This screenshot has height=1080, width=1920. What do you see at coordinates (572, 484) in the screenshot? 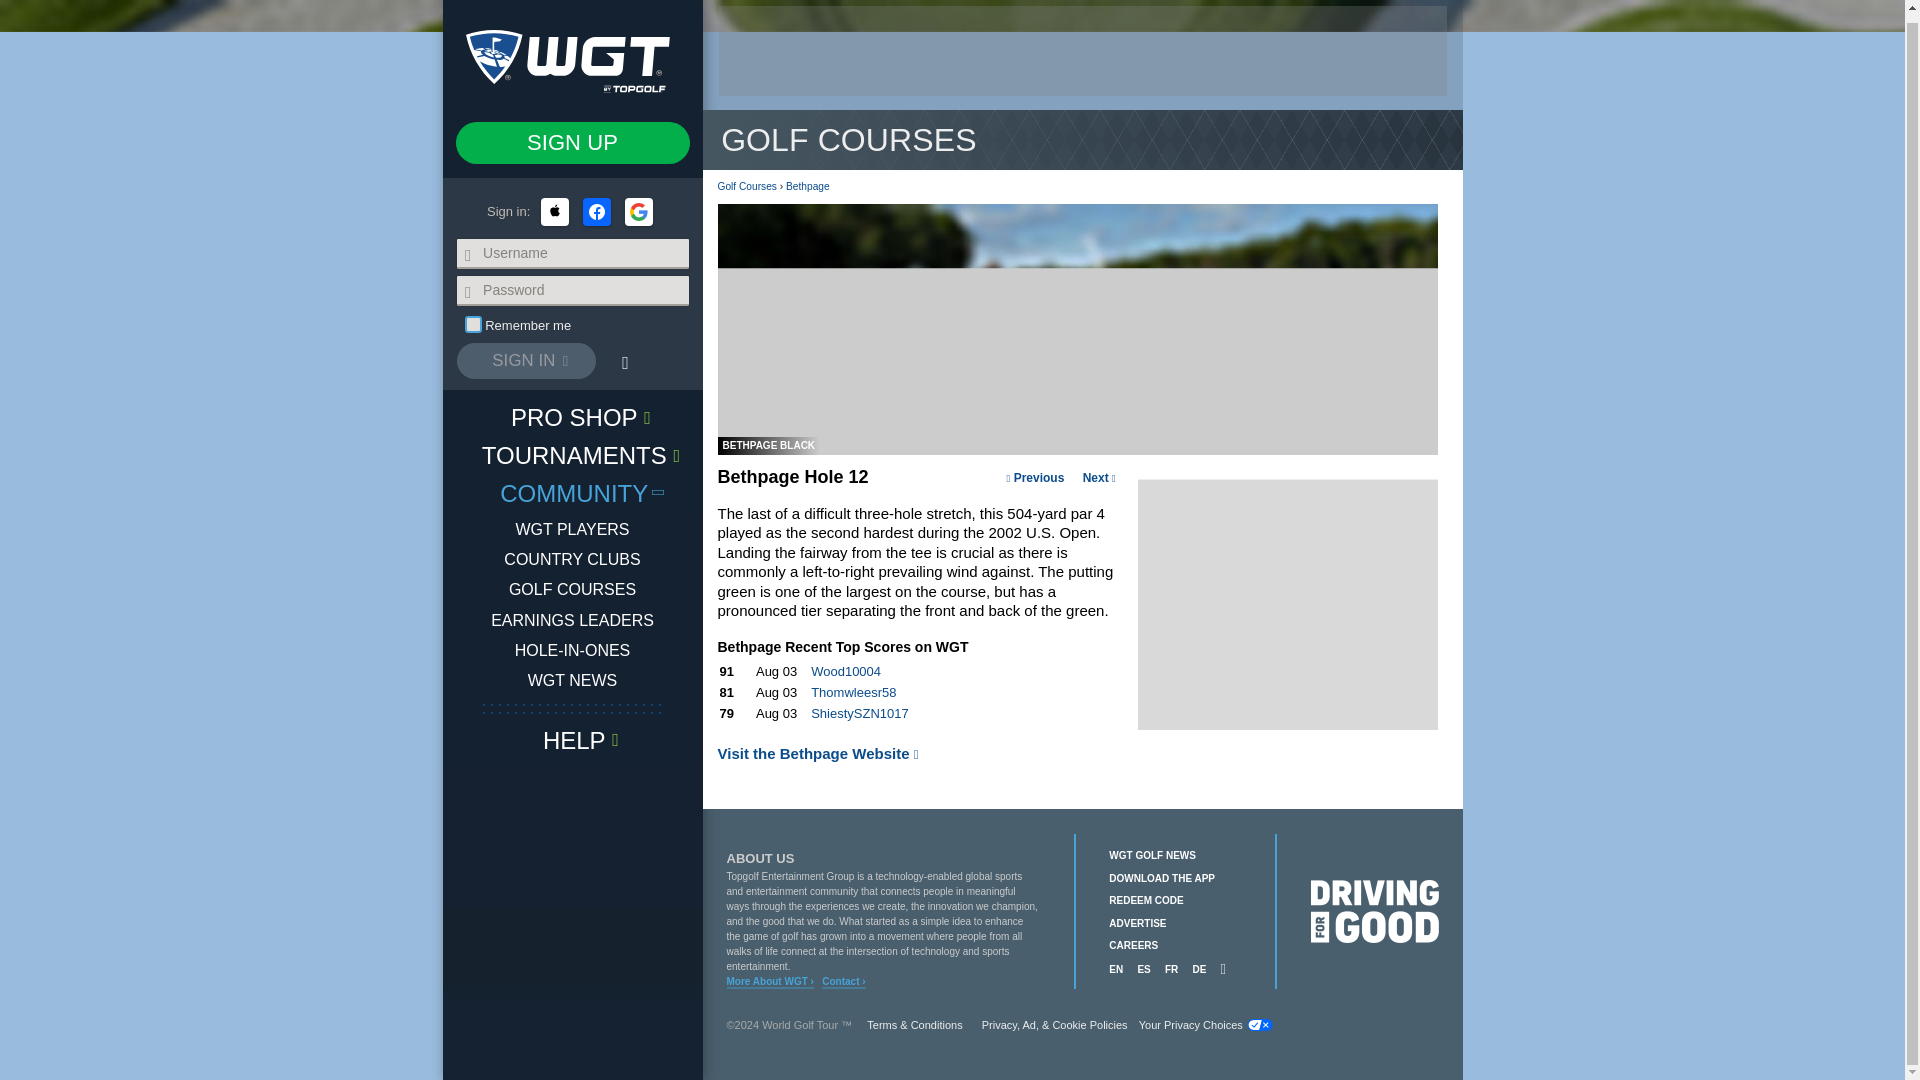
I see `COMMUNITY` at bounding box center [572, 484].